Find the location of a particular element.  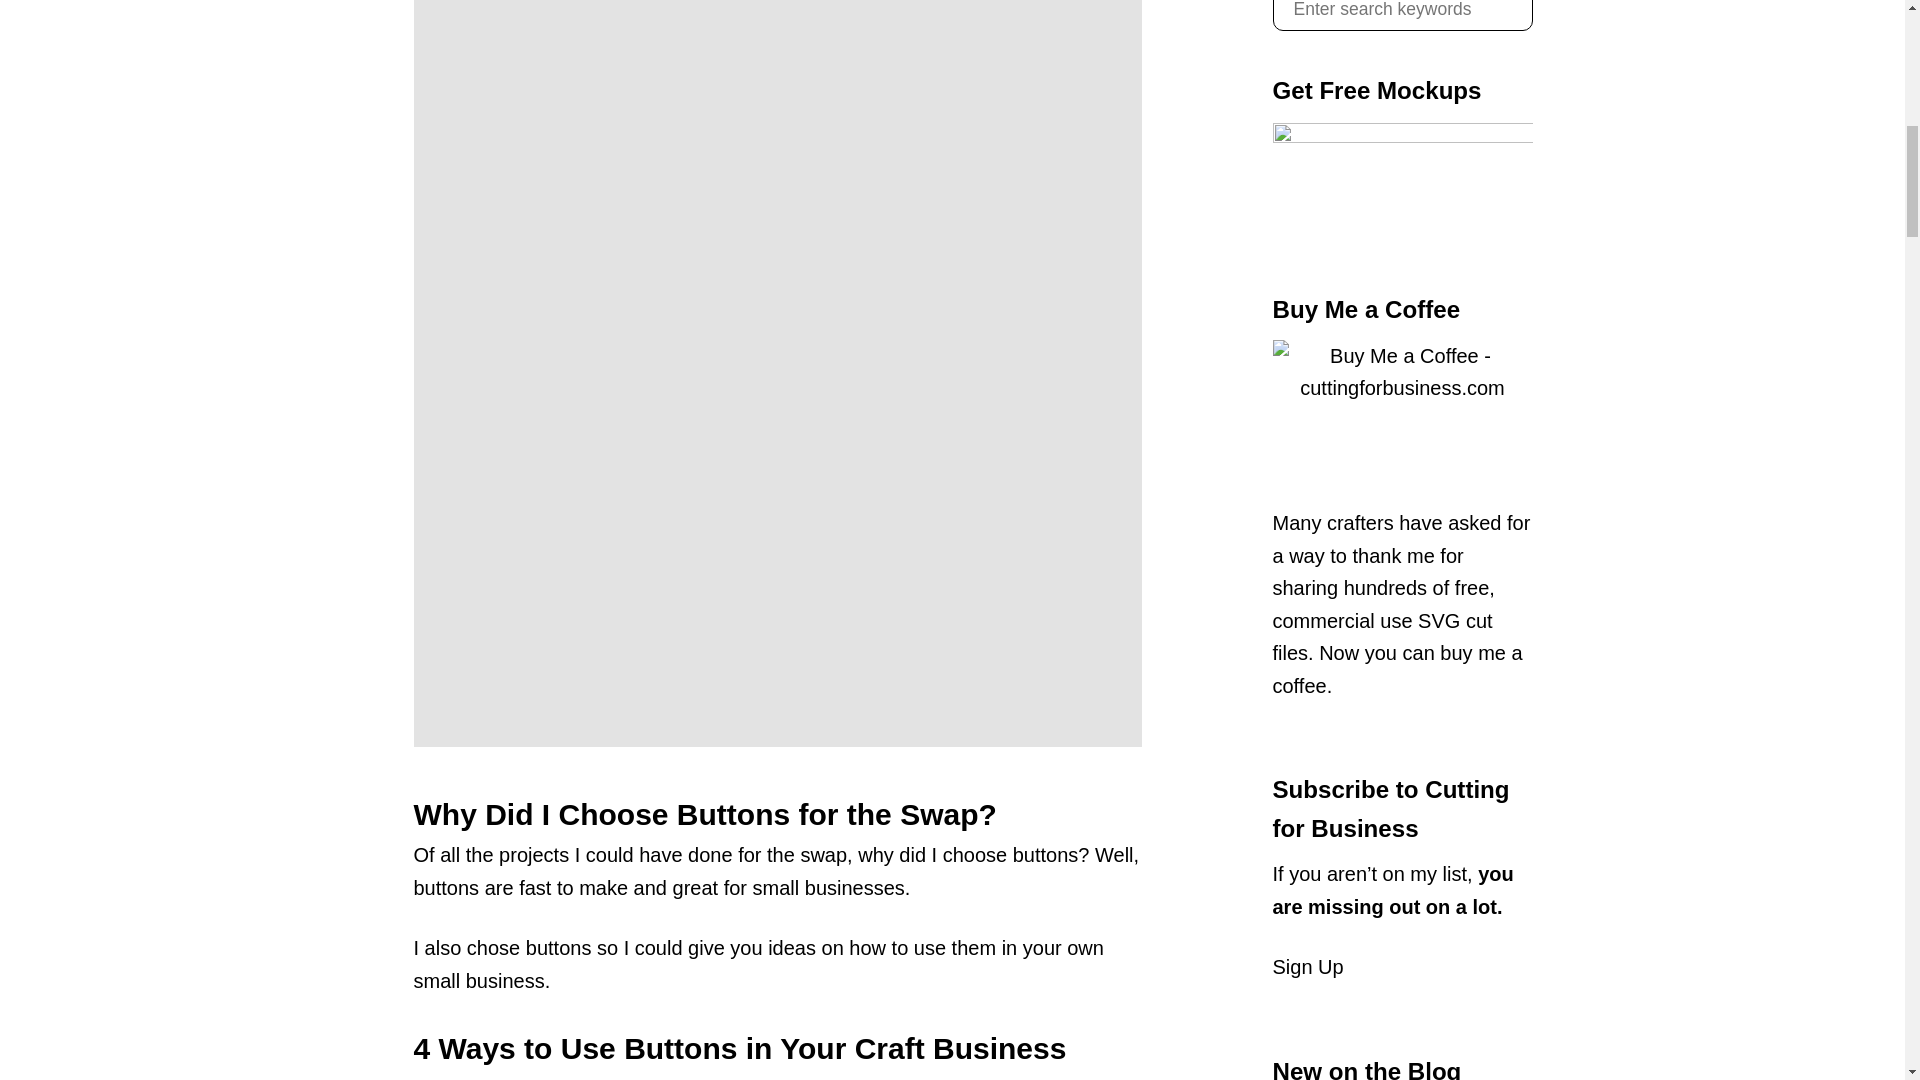

Search for: is located at coordinates (1402, 16).